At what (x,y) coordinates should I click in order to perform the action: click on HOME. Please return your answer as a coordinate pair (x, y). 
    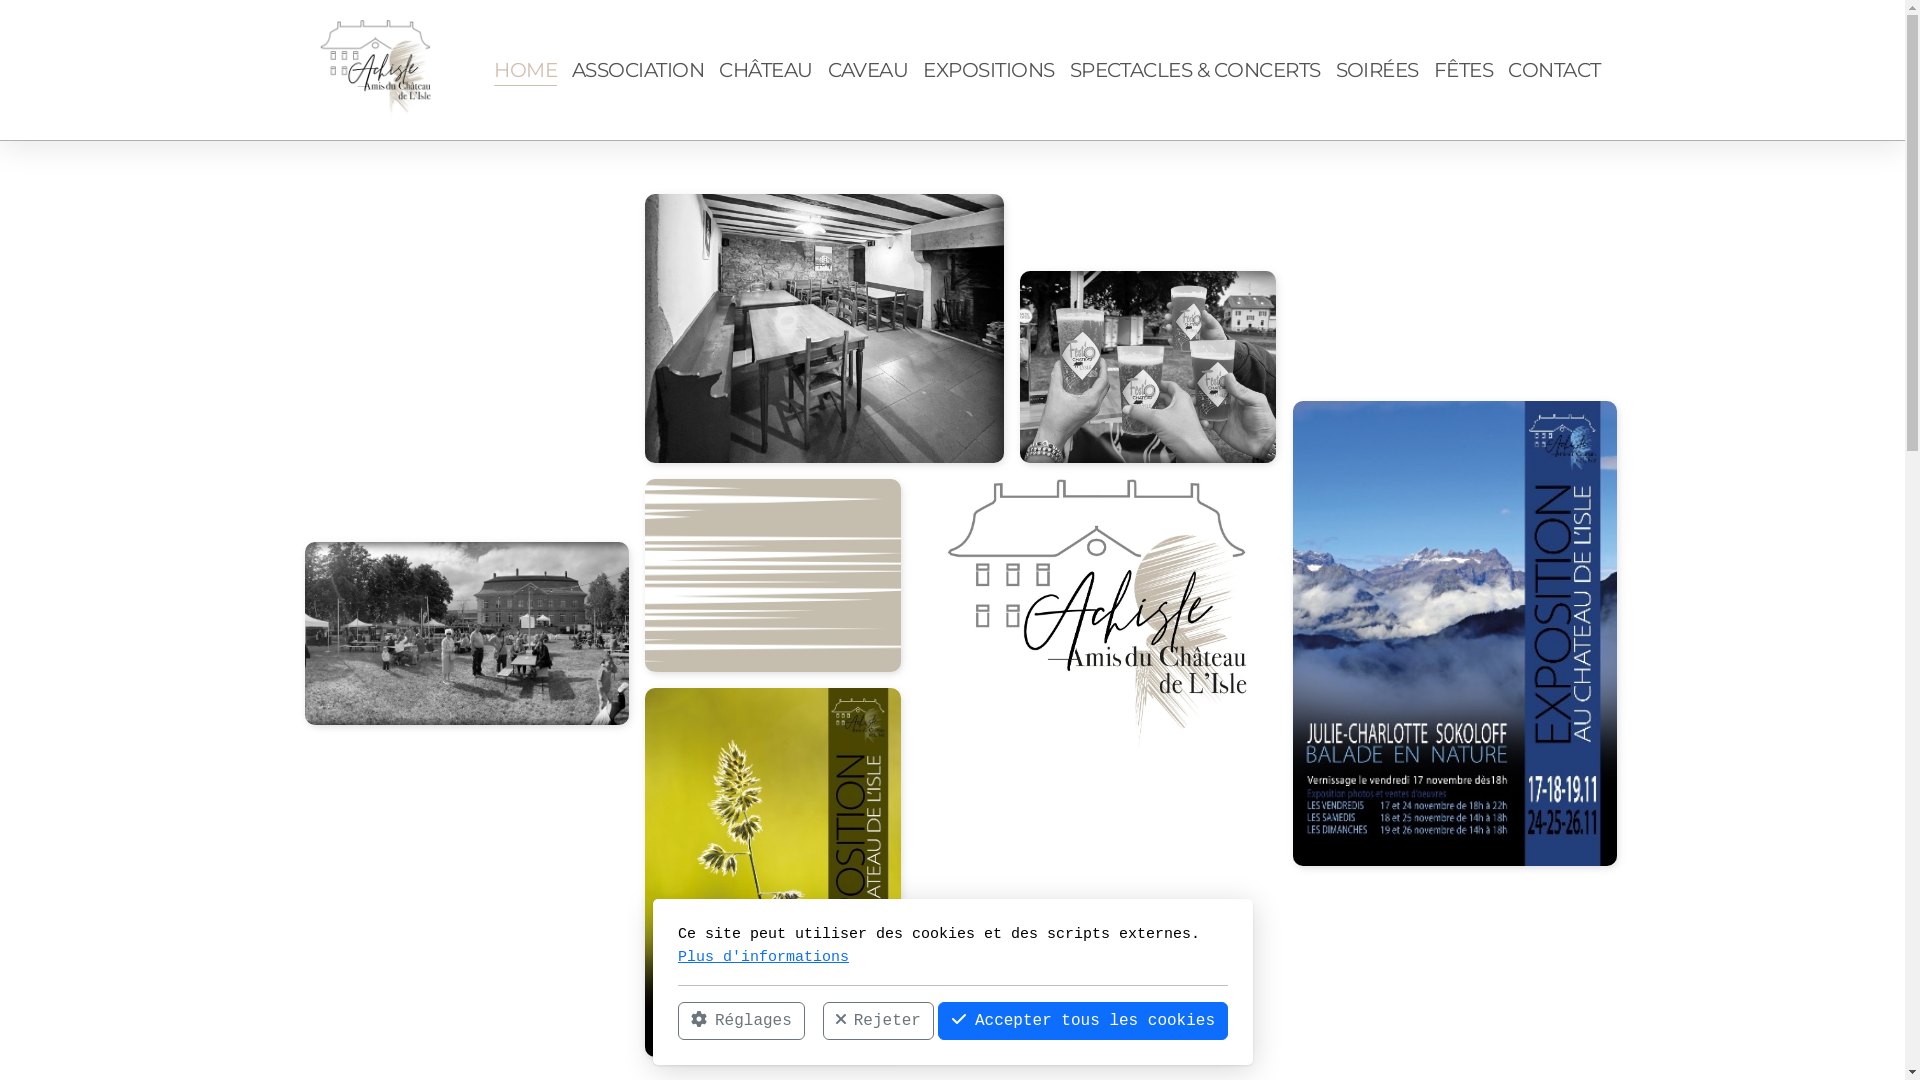
    Looking at the image, I should click on (525, 70).